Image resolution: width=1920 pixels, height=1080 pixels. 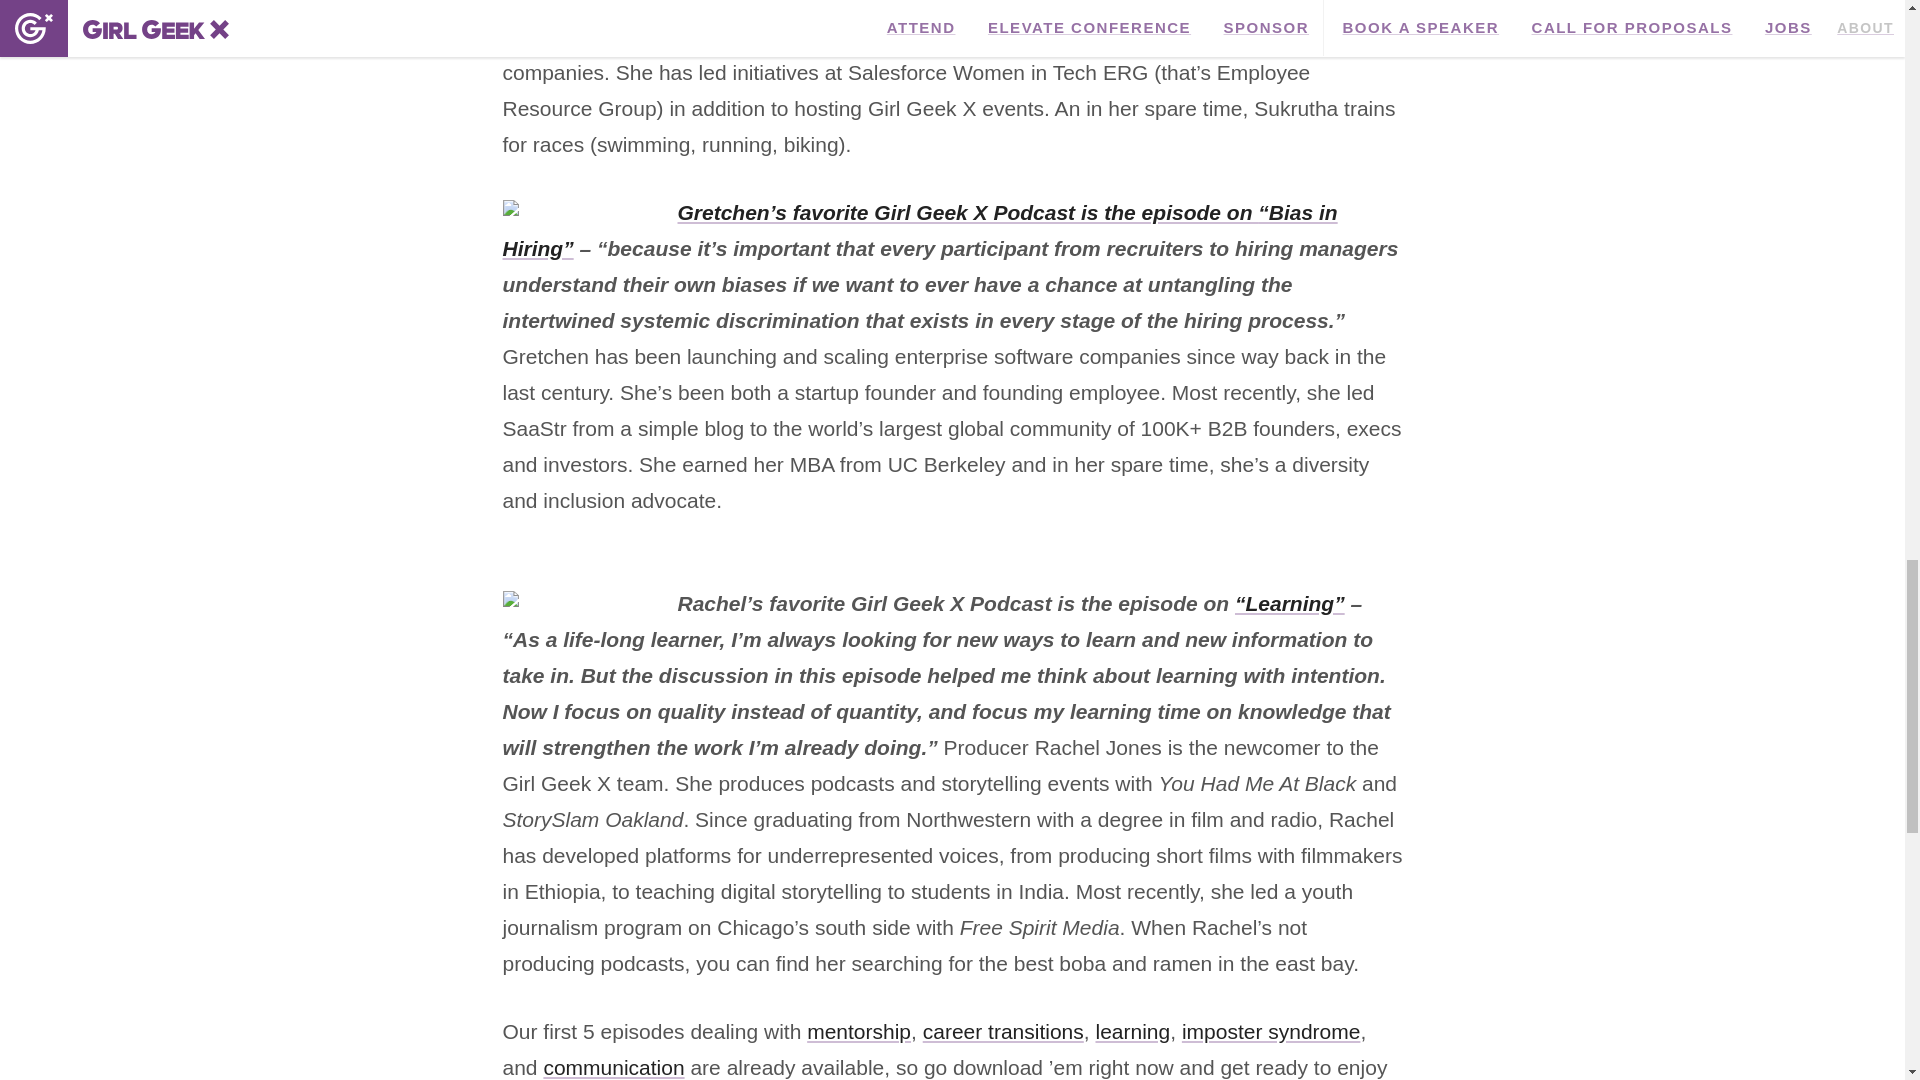 I want to click on communication, so click(x=613, y=1067).